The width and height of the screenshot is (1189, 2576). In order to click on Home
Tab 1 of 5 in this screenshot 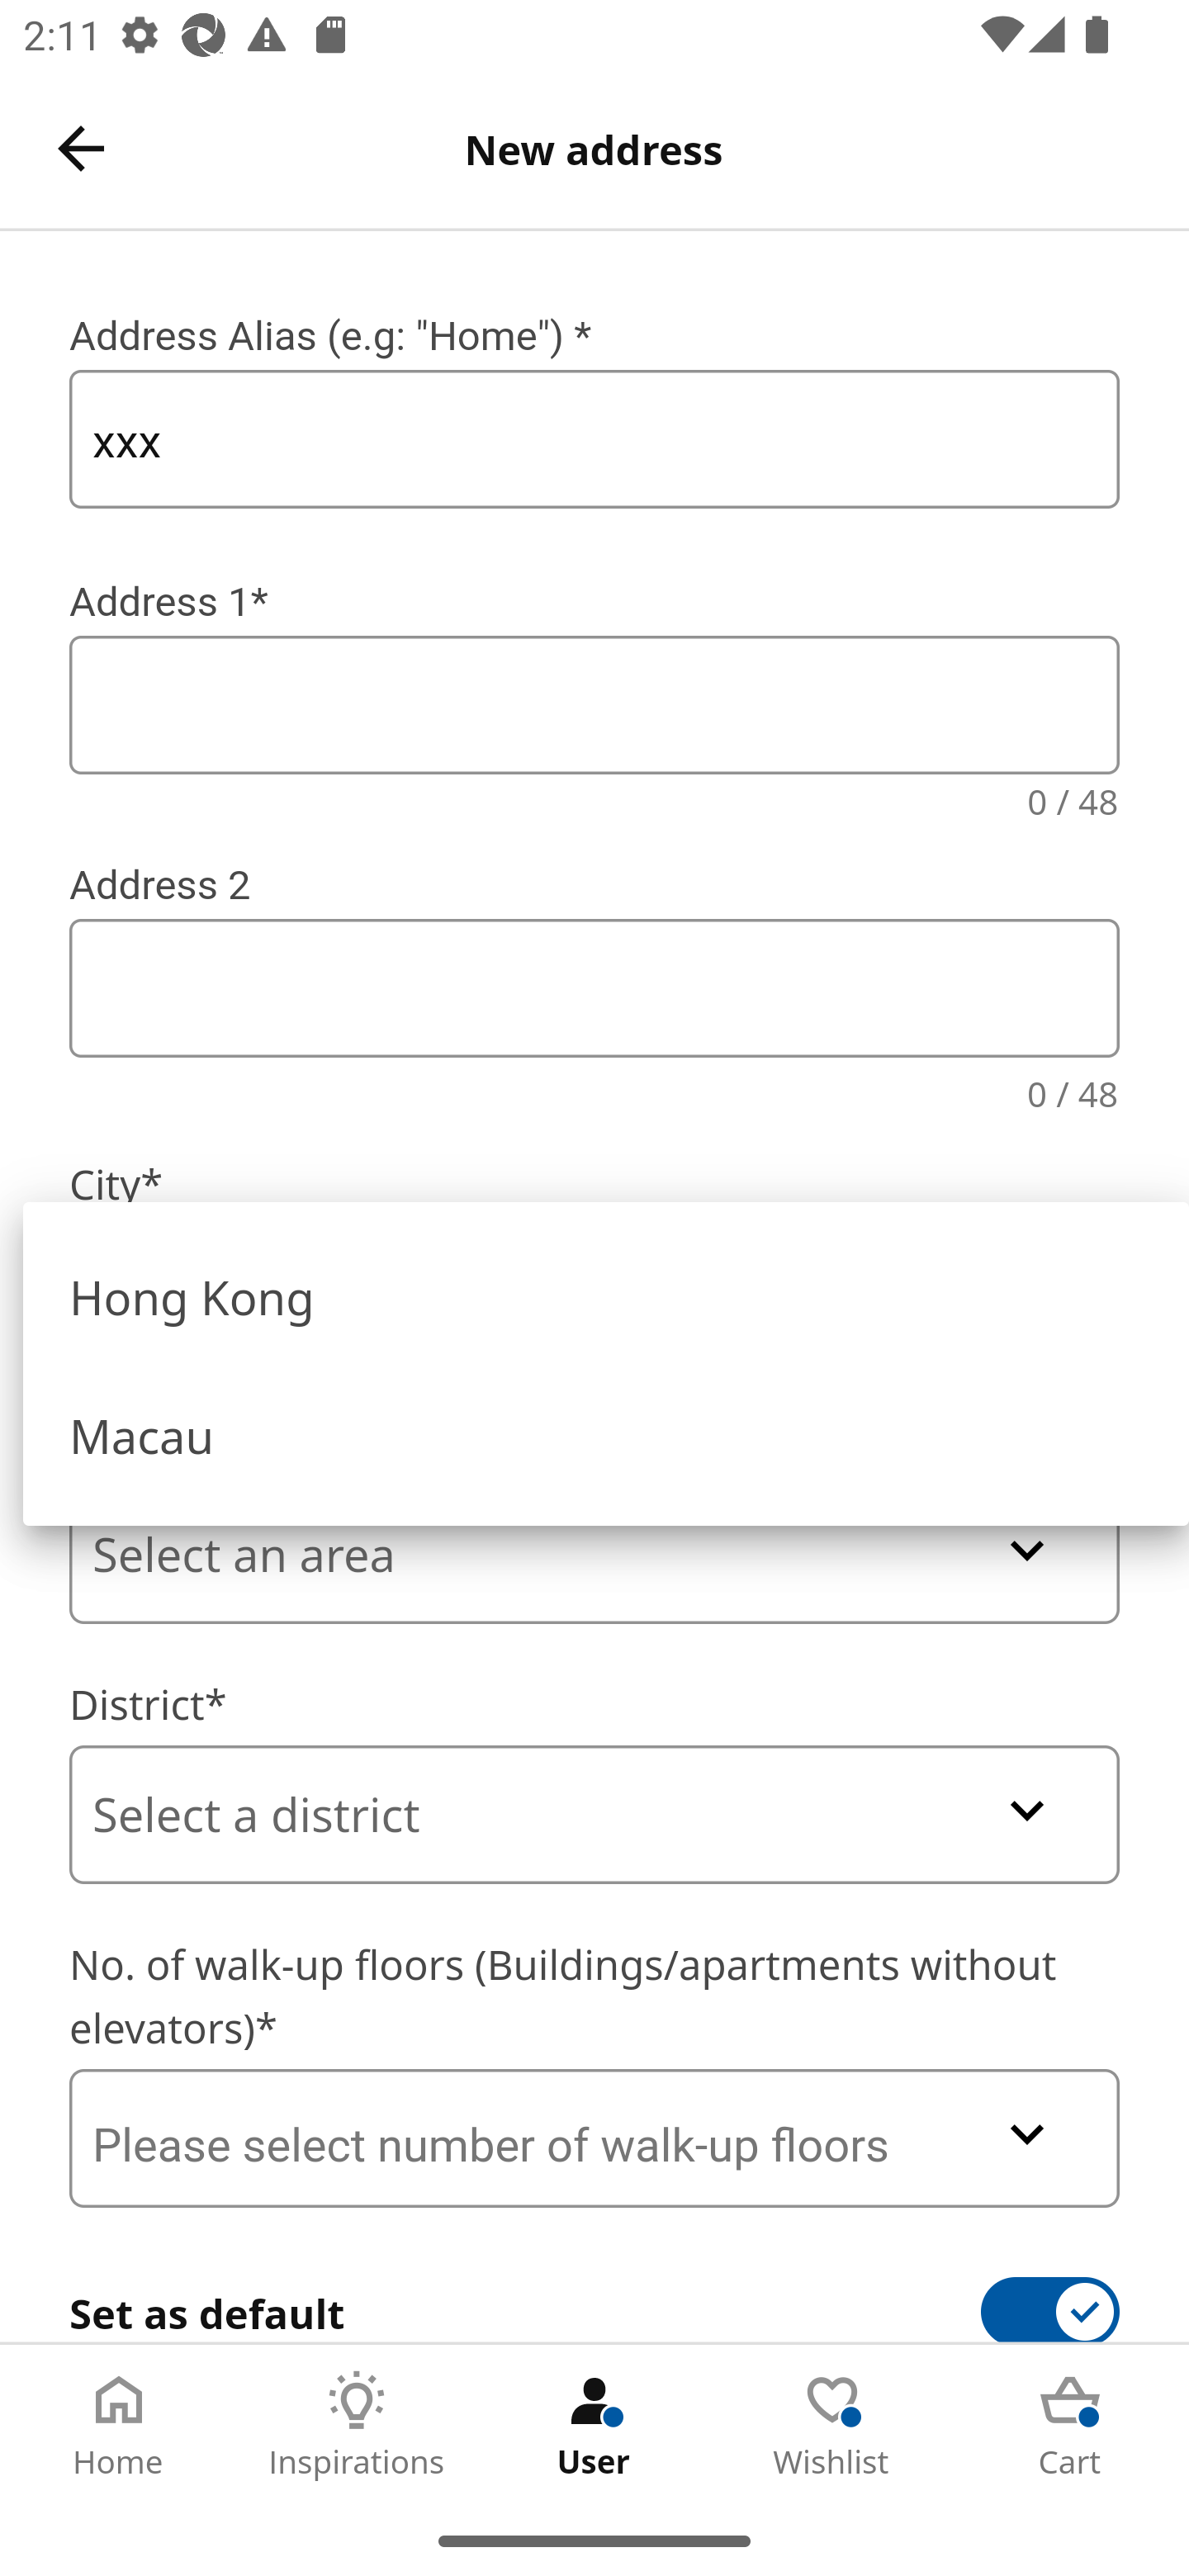, I will do `click(119, 2425)`.